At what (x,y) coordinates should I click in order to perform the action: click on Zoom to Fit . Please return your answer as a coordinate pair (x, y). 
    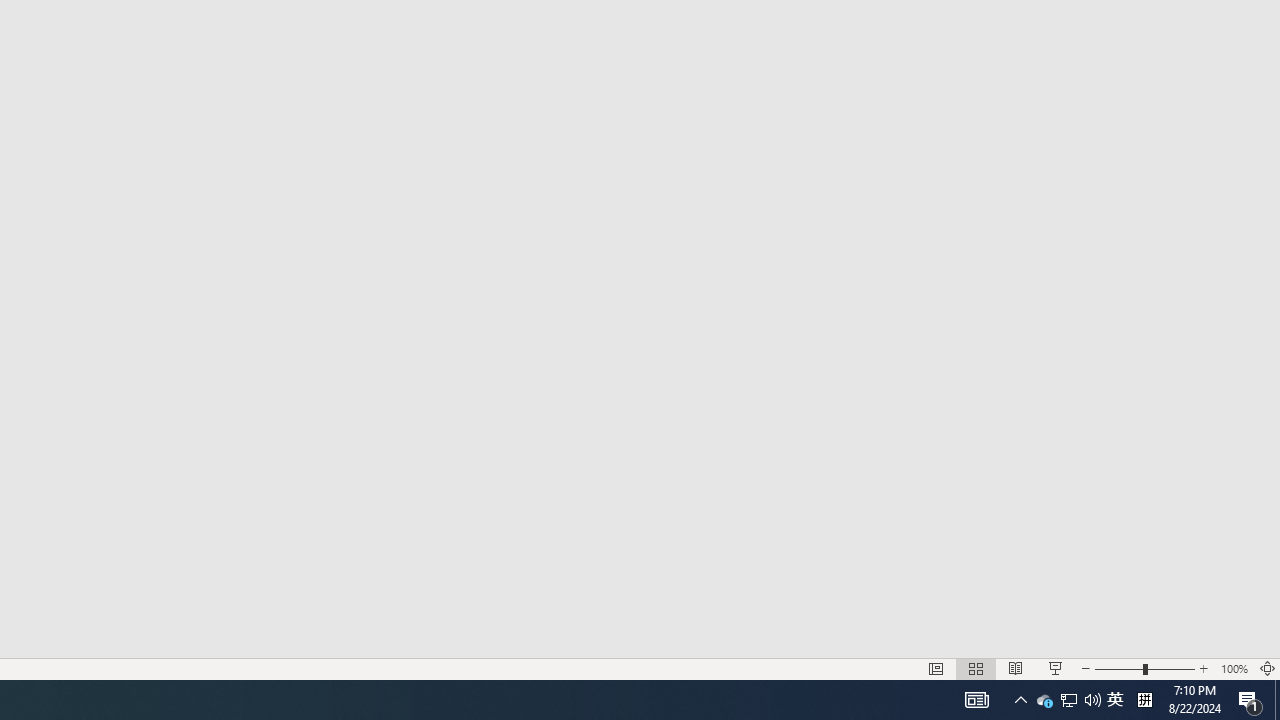
    Looking at the image, I should click on (1268, 668).